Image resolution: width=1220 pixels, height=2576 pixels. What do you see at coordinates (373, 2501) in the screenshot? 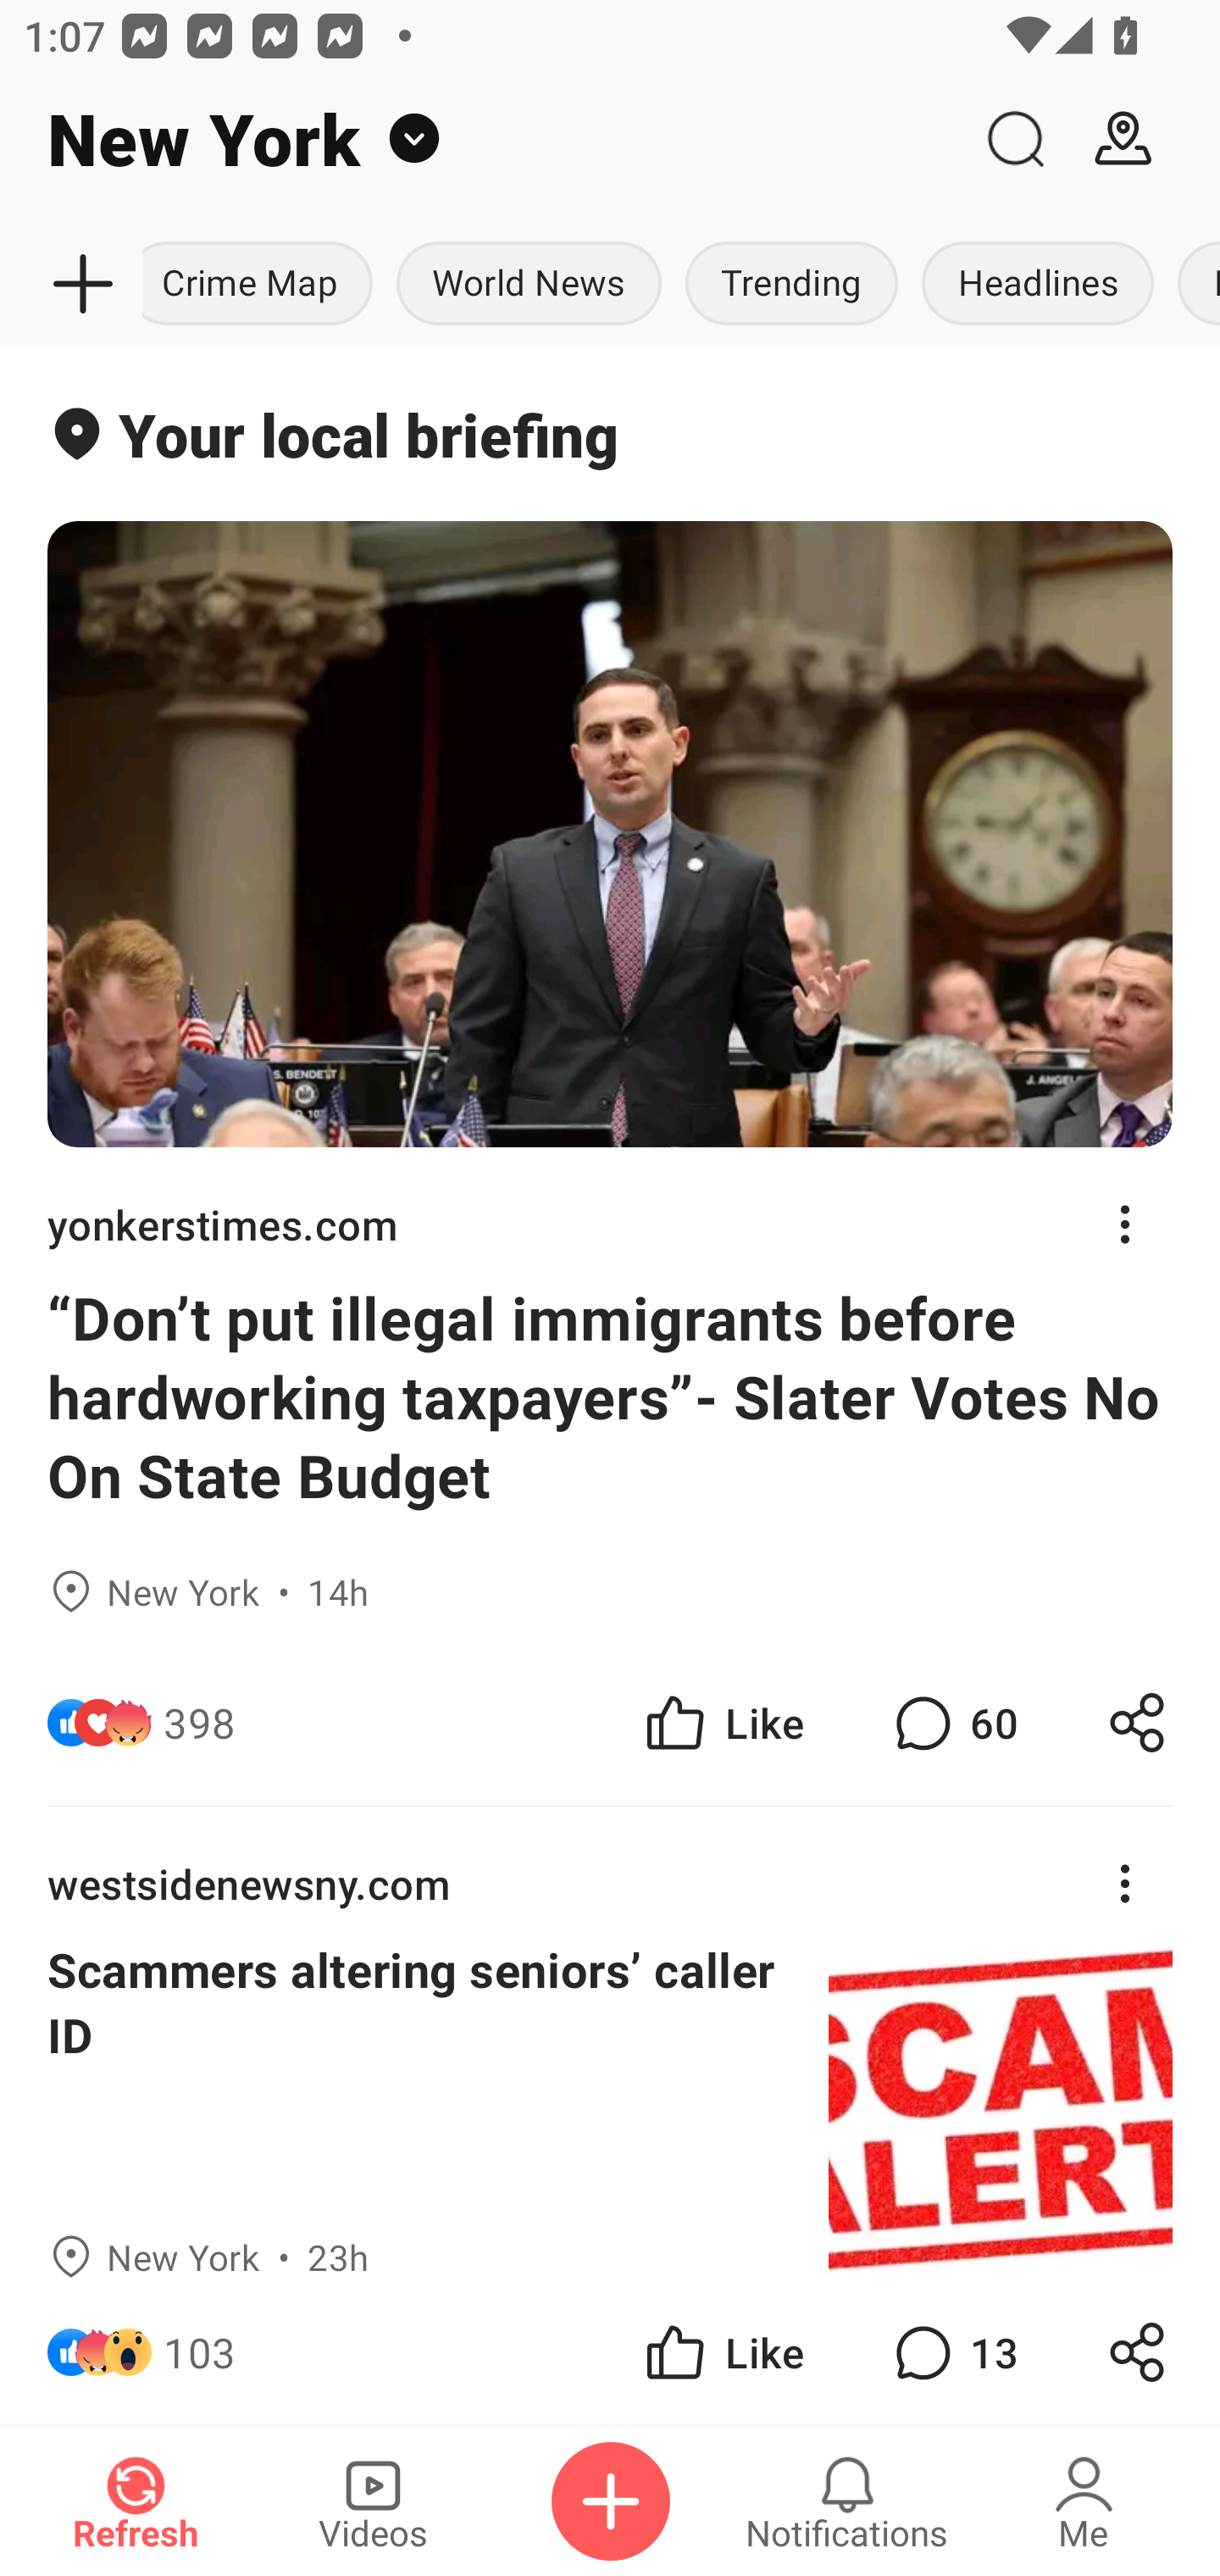
I see `Videos` at bounding box center [373, 2501].